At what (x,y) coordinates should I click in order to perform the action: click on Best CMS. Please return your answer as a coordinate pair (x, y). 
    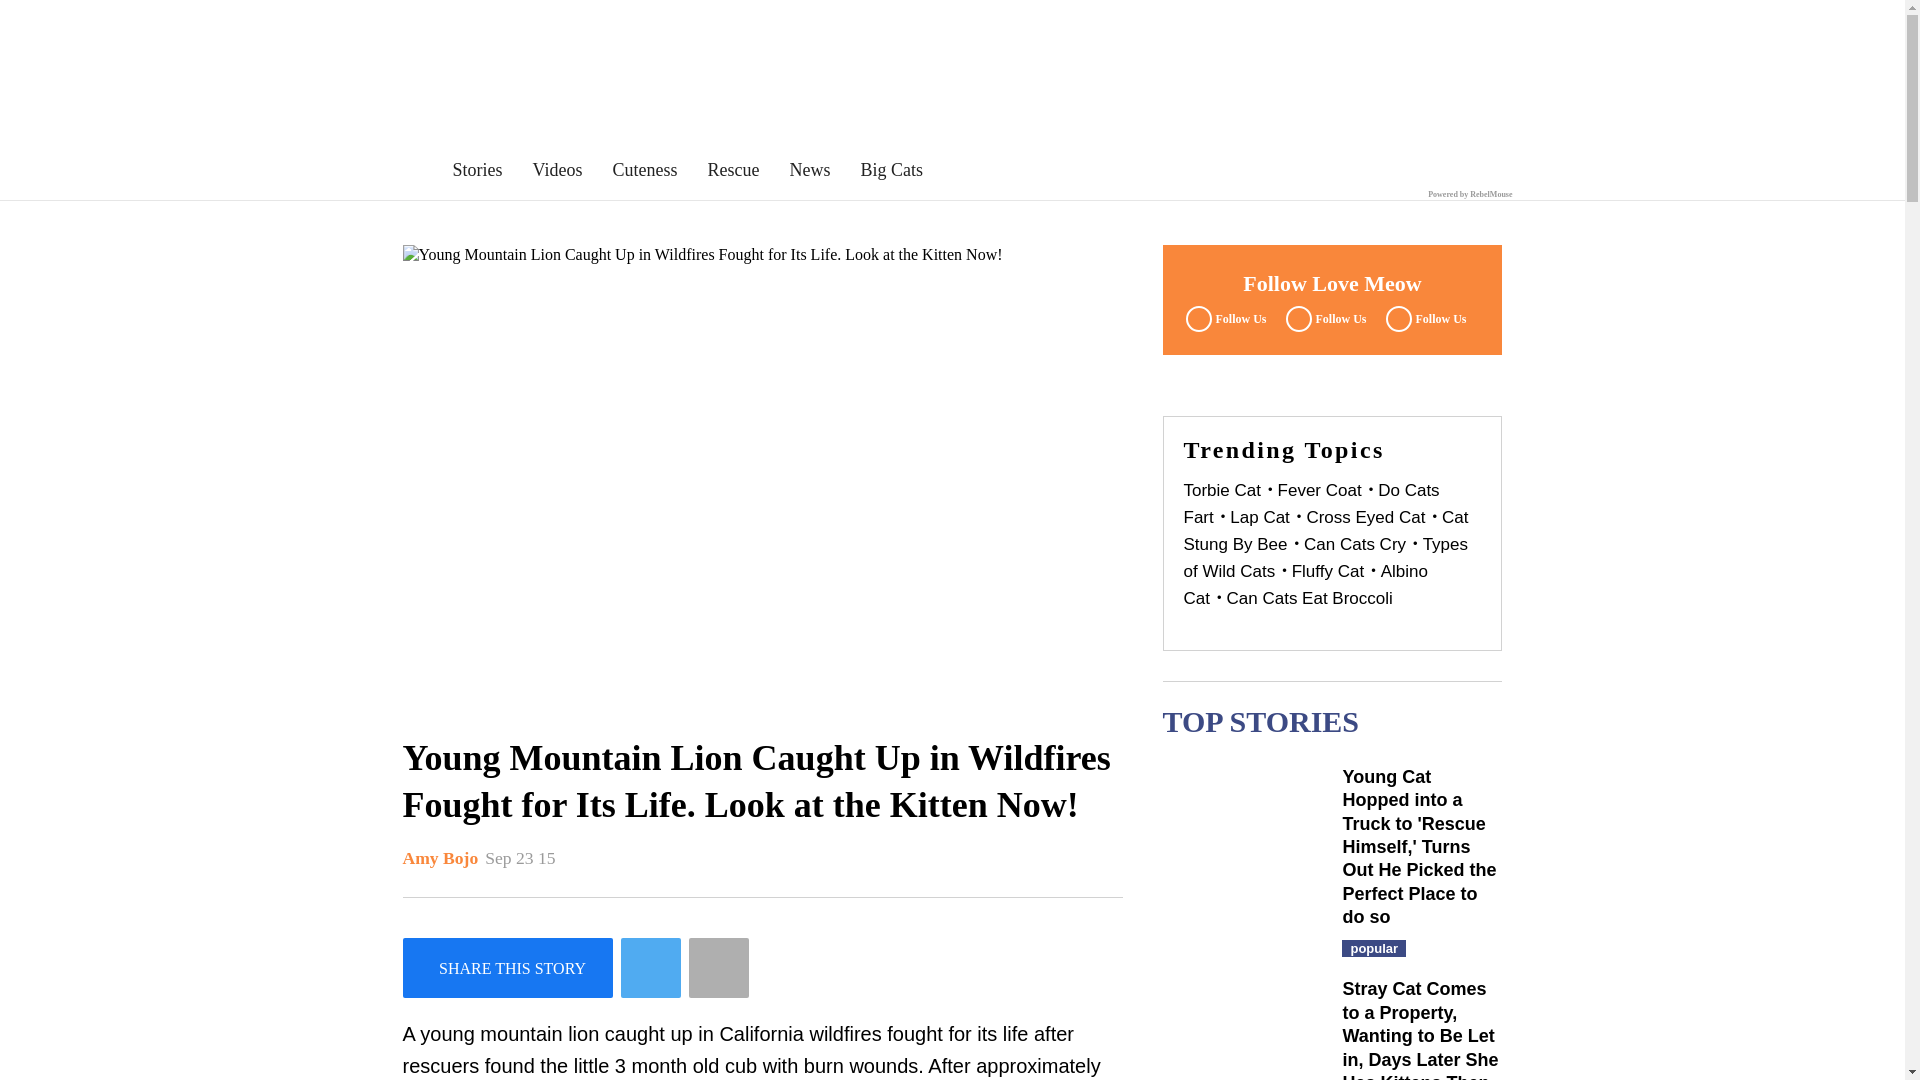
    Looking at the image, I should click on (1470, 194).